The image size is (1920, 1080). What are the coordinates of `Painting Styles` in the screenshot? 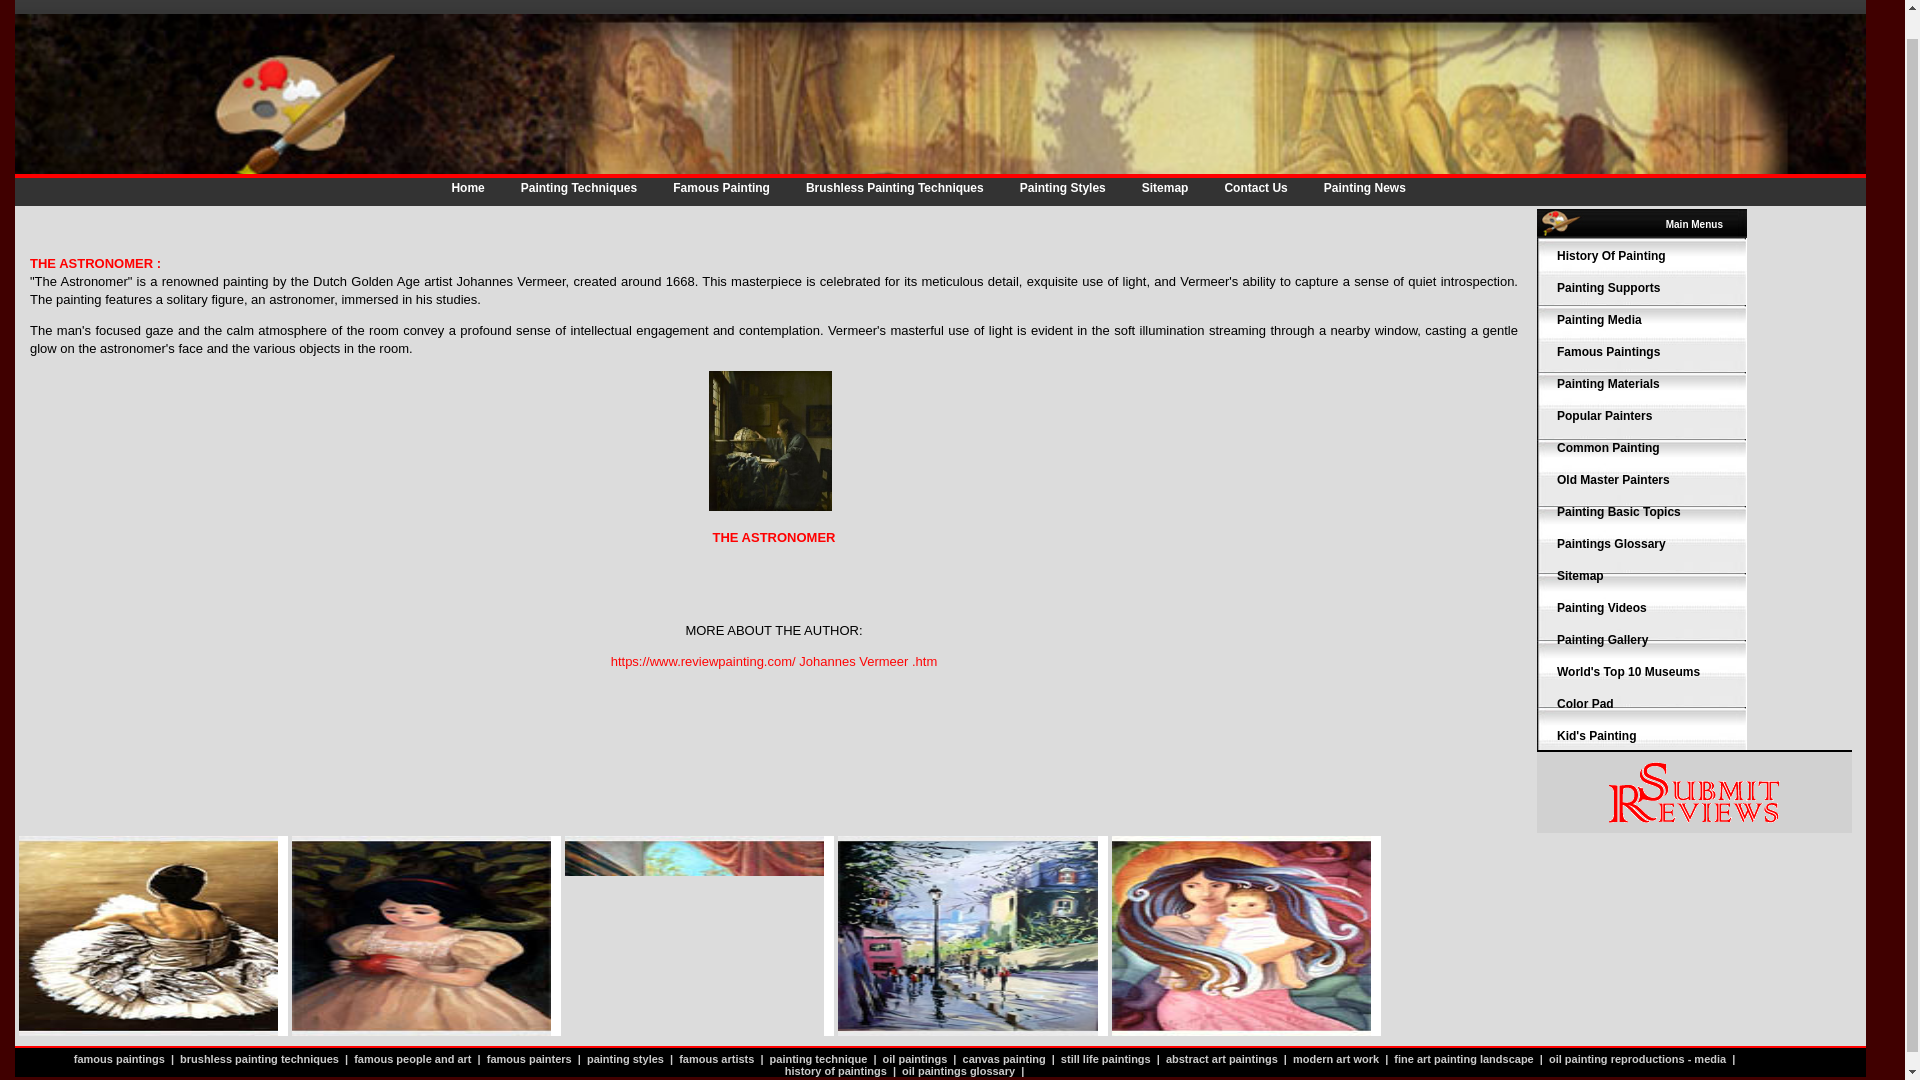 It's located at (1062, 188).